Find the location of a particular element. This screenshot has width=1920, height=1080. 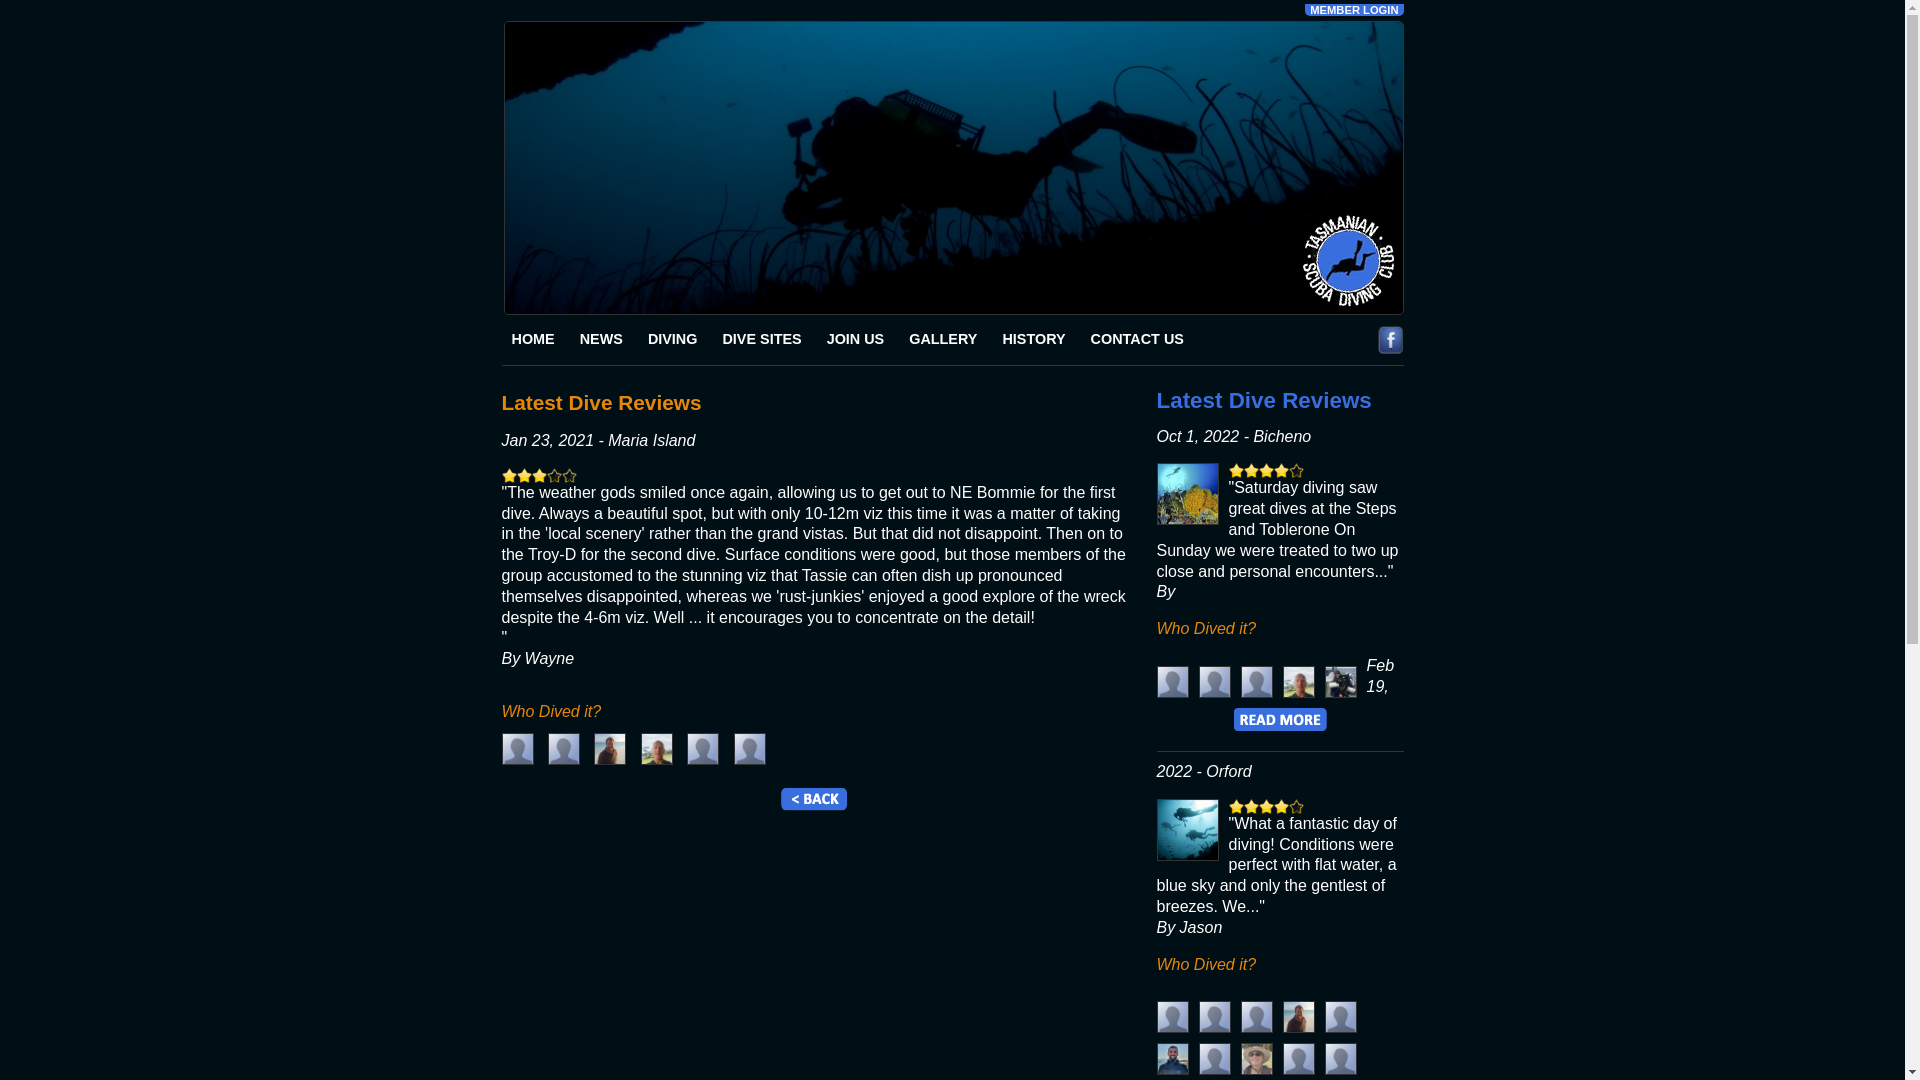

colin brett is located at coordinates (1298, 1059).